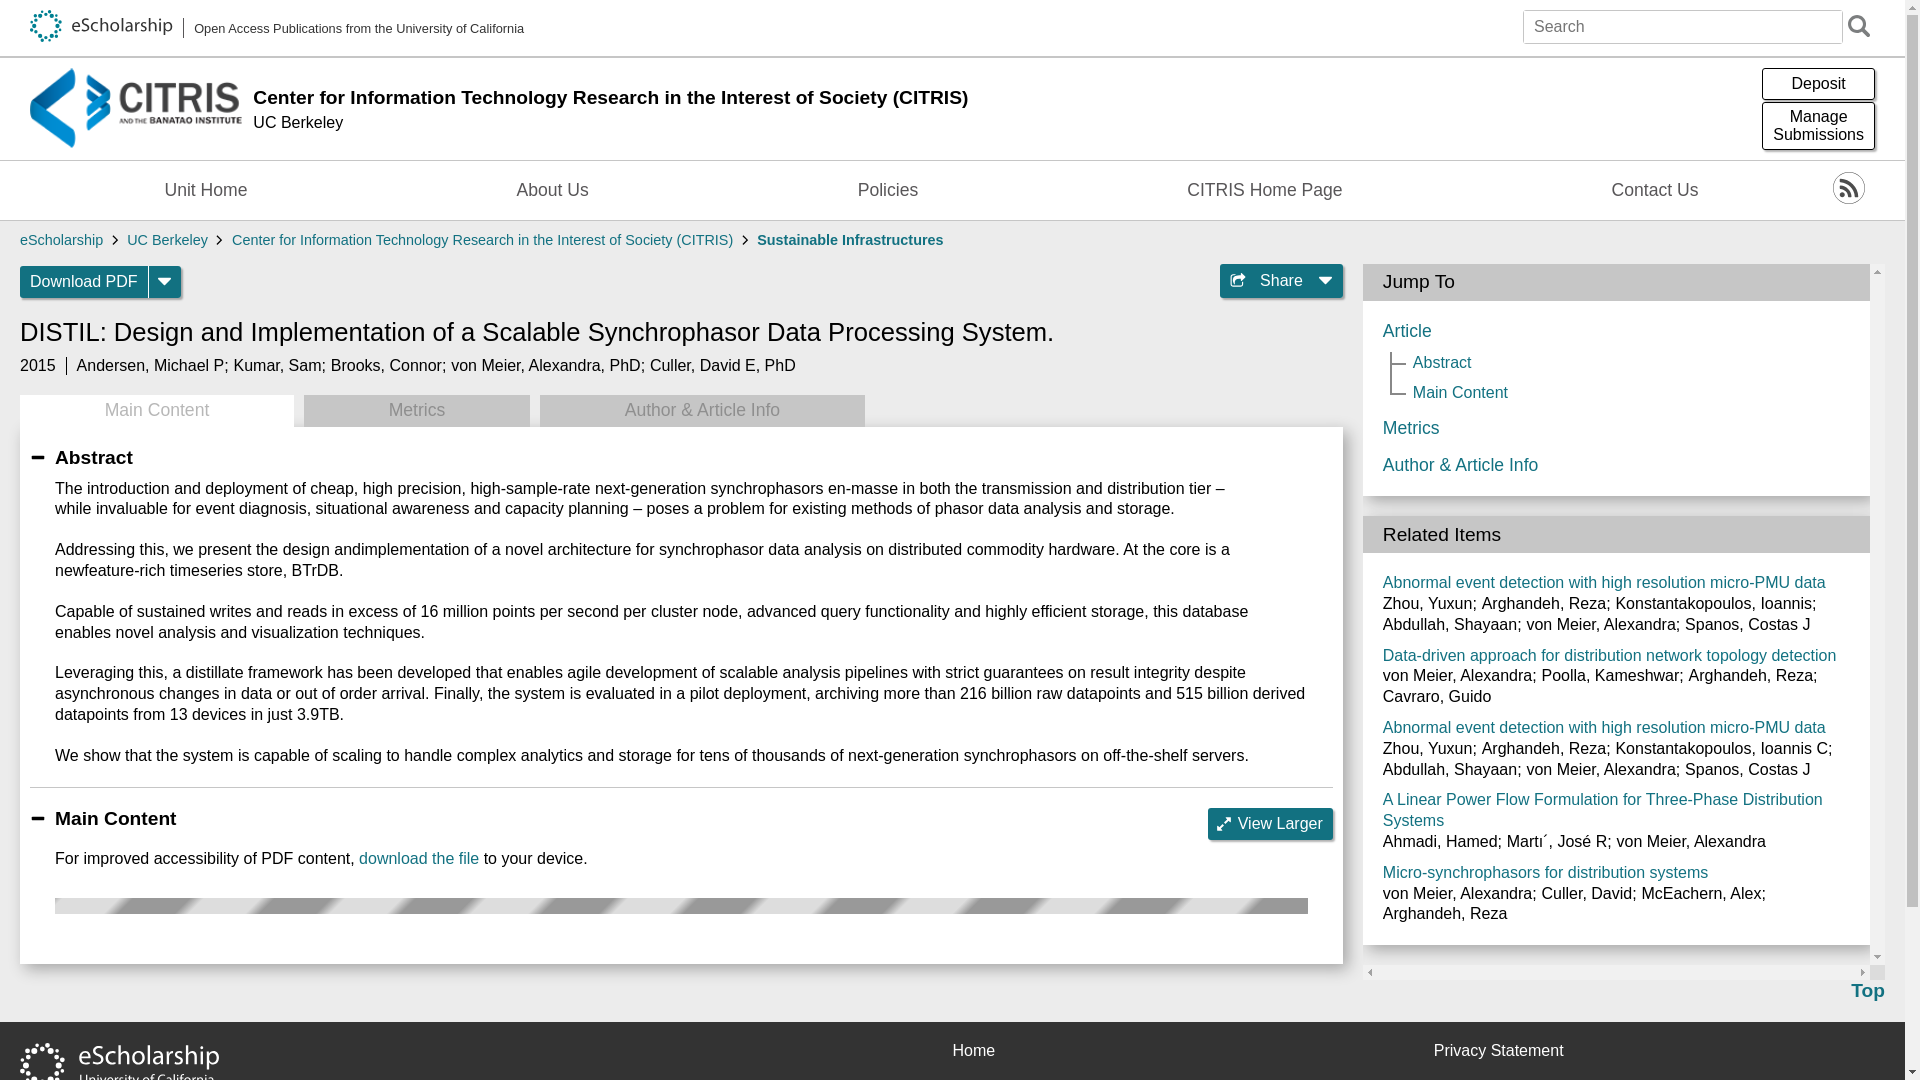 This screenshot has height=1080, width=1920. I want to click on Kumar, Sam, so click(276, 365).